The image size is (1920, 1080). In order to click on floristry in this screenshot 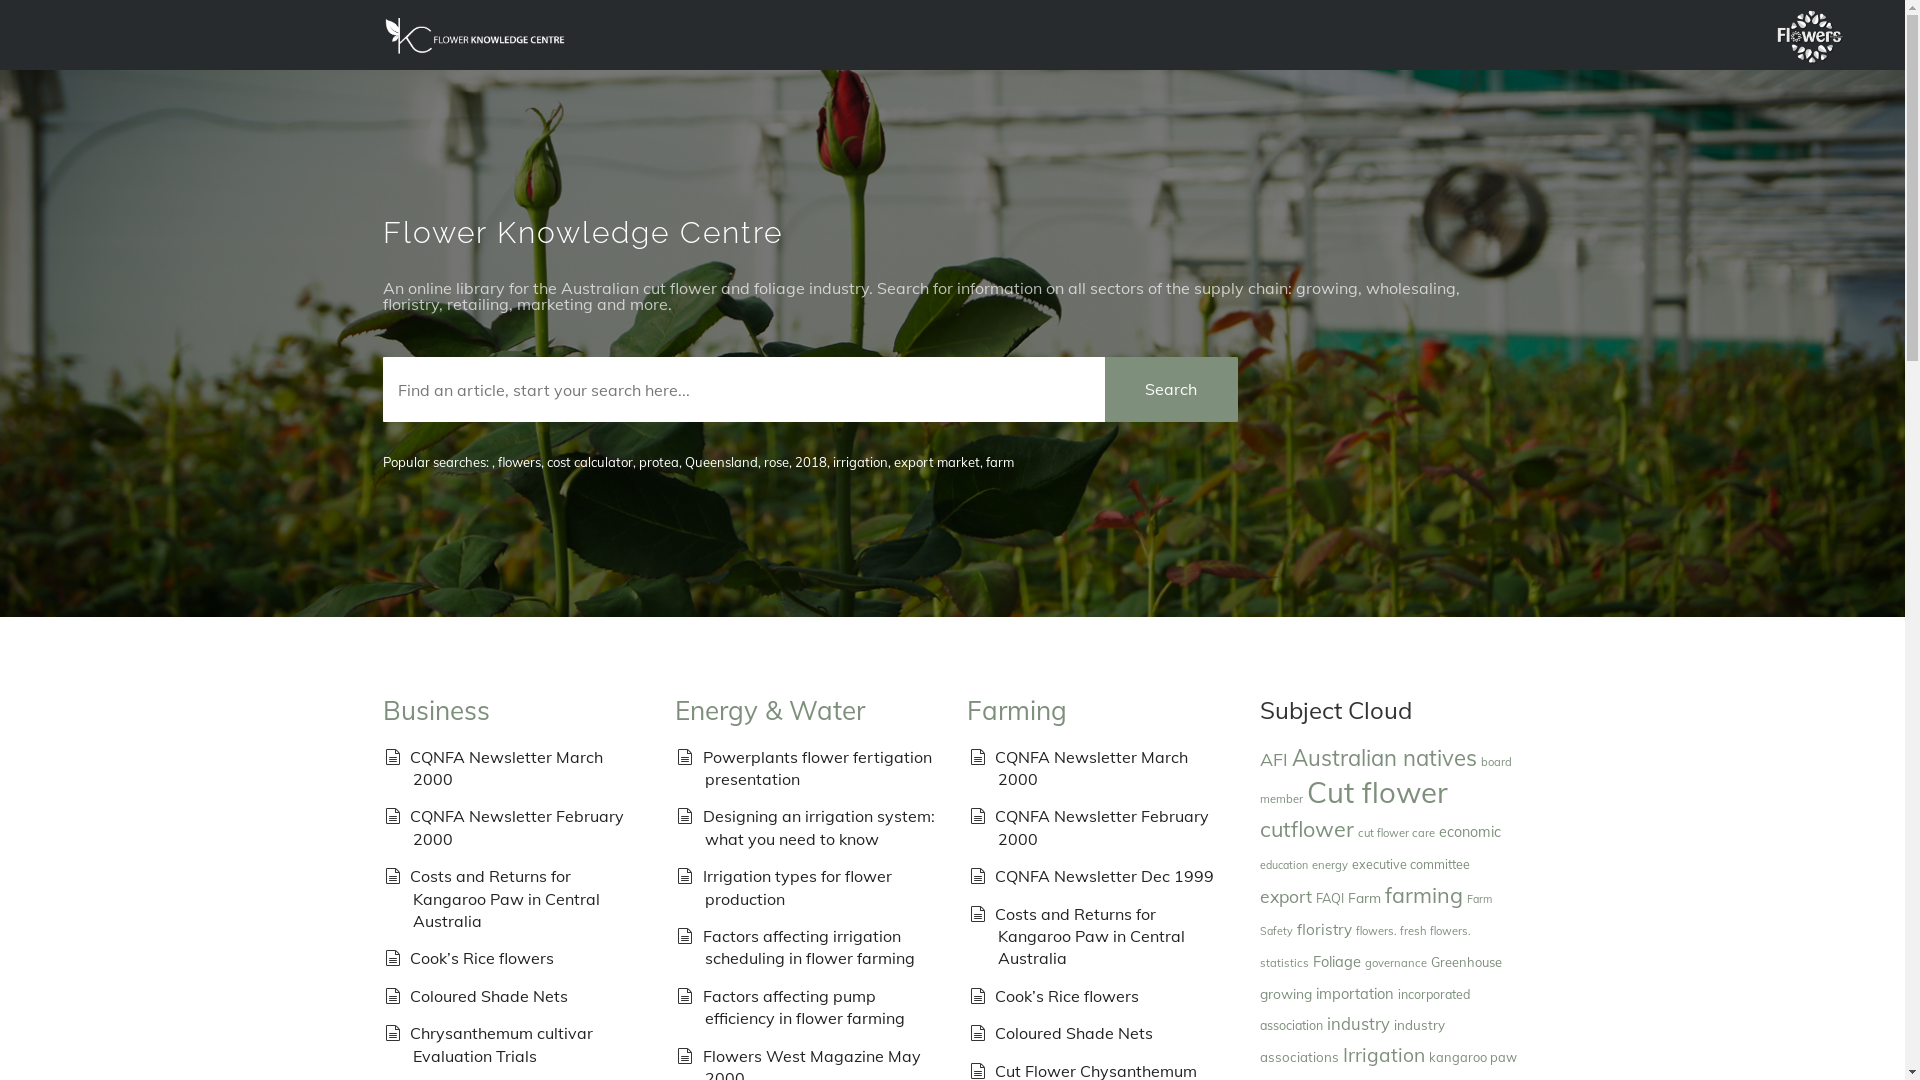, I will do `click(1324, 930)`.